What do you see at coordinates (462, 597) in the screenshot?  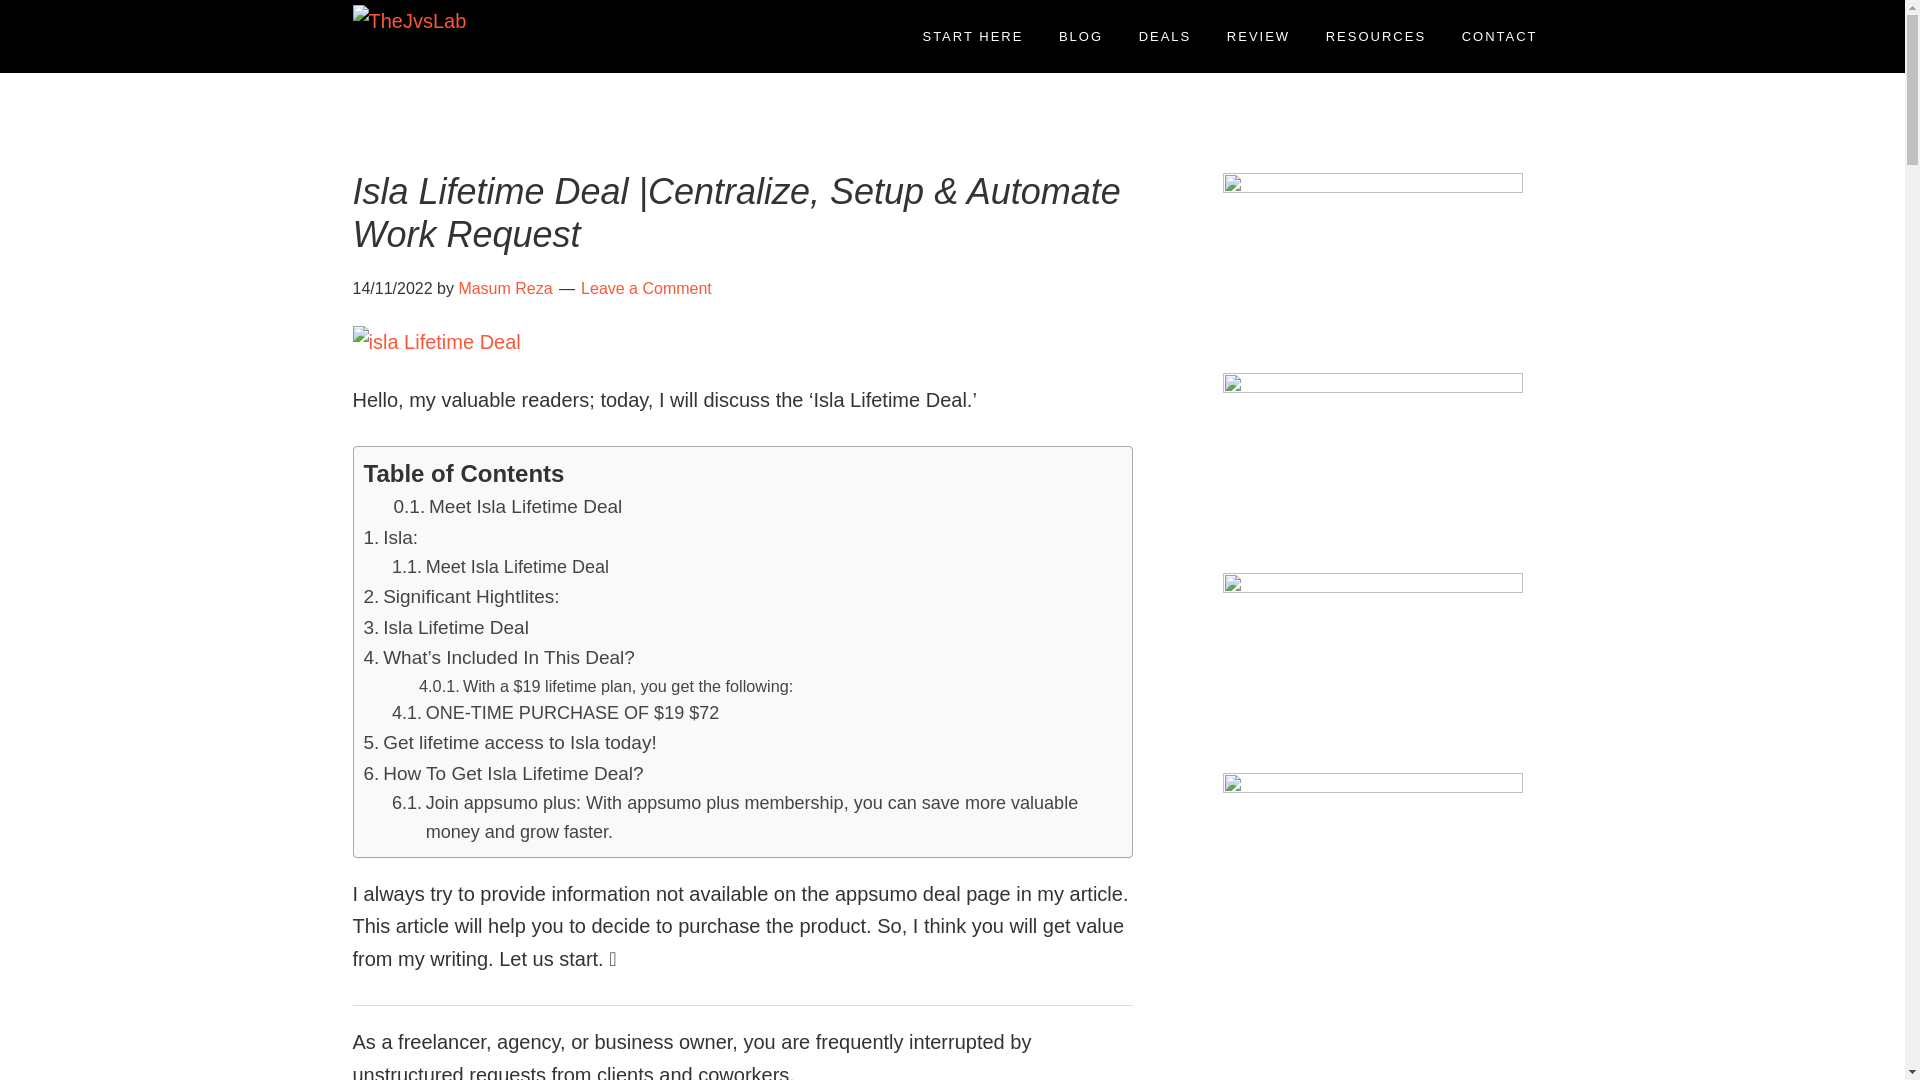 I see `Significant Hightlites:` at bounding box center [462, 597].